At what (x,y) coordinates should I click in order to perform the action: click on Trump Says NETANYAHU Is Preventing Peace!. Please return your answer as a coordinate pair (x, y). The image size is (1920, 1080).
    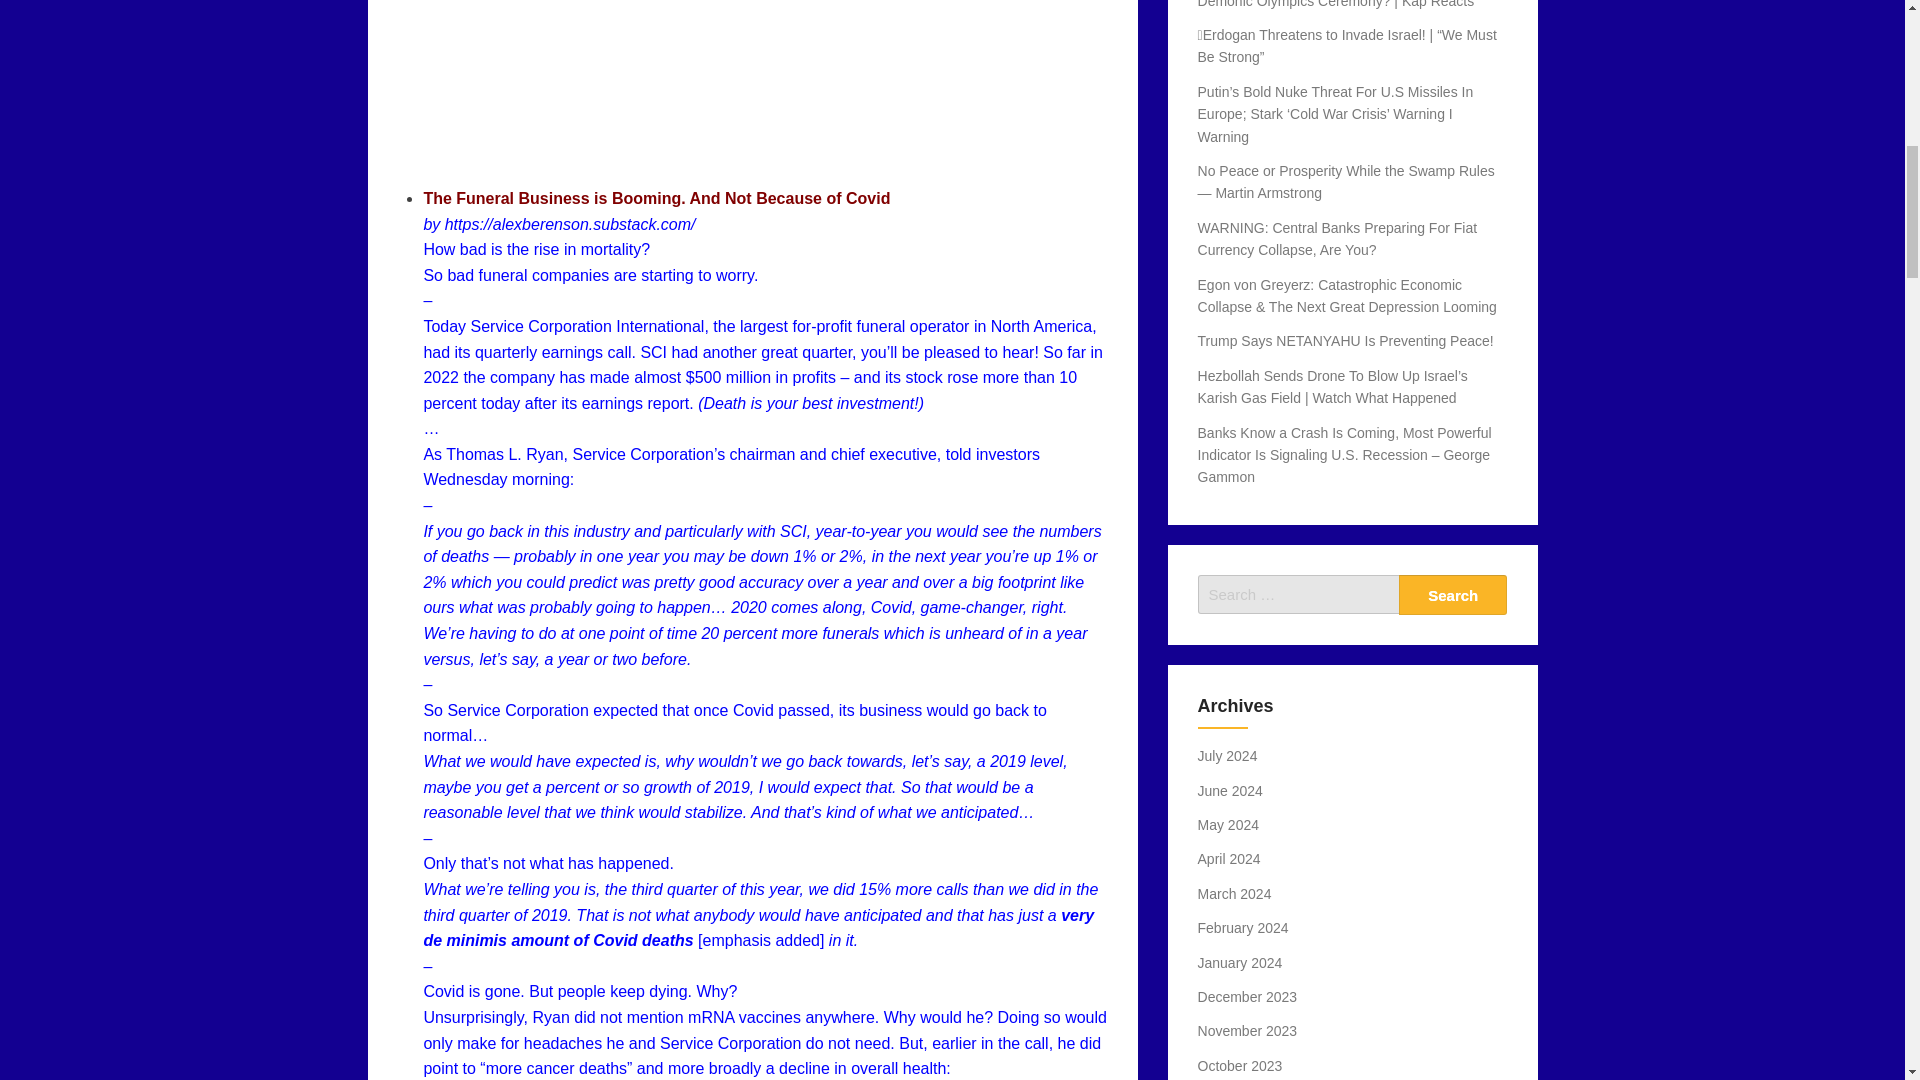
    Looking at the image, I should click on (1346, 340).